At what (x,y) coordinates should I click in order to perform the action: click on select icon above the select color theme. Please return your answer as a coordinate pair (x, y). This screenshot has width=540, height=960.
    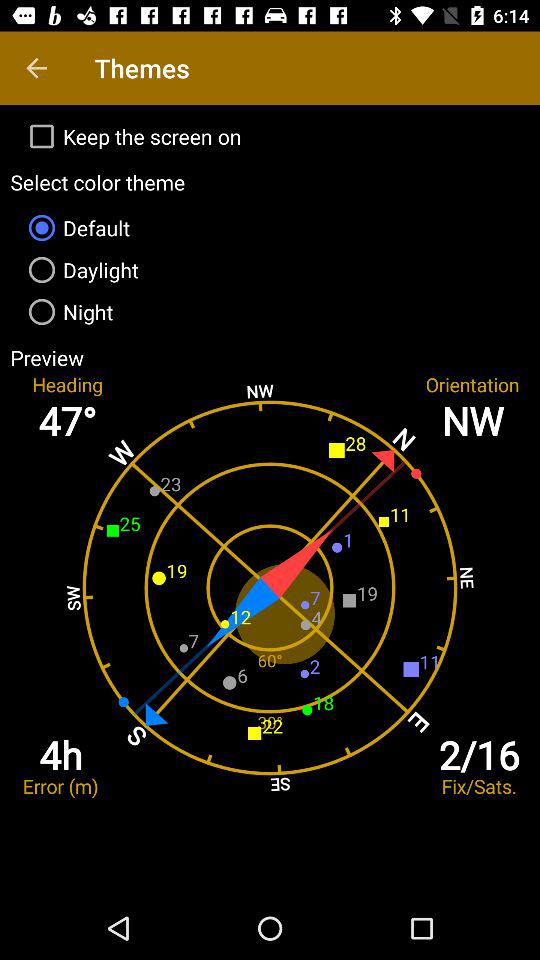
    Looking at the image, I should click on (270, 136).